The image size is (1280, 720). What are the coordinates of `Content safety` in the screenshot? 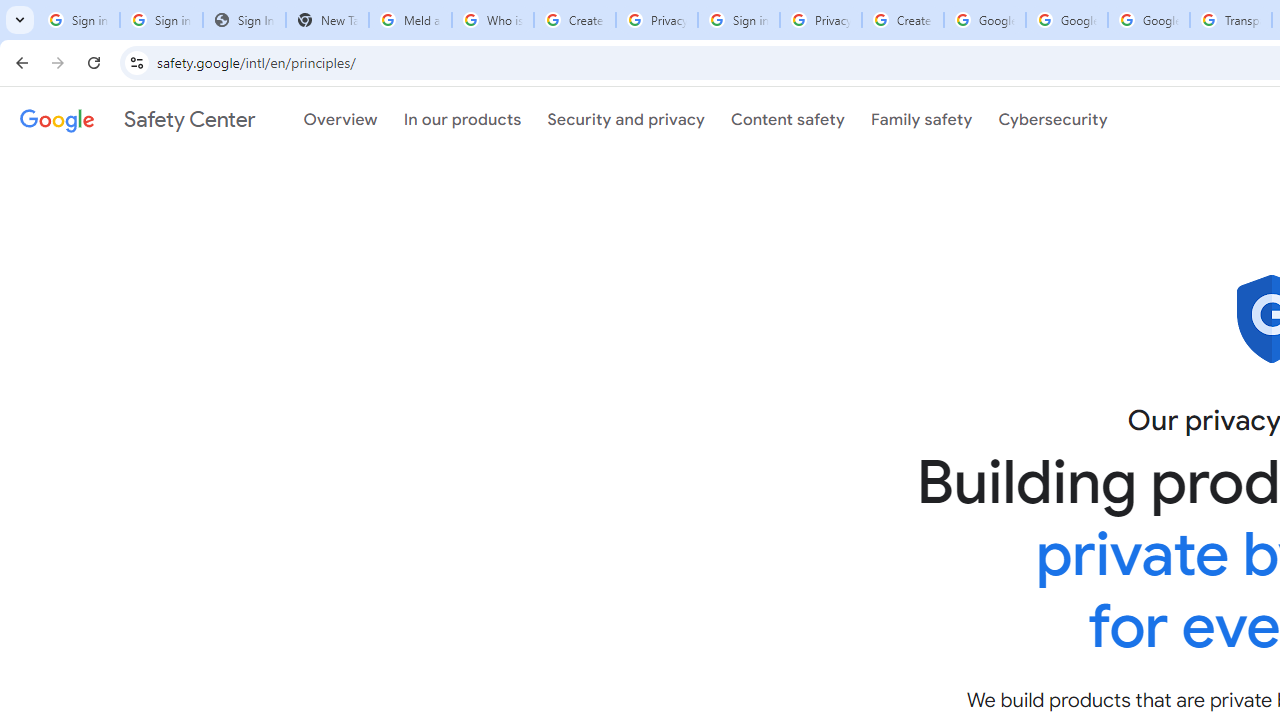 It's located at (788, 119).